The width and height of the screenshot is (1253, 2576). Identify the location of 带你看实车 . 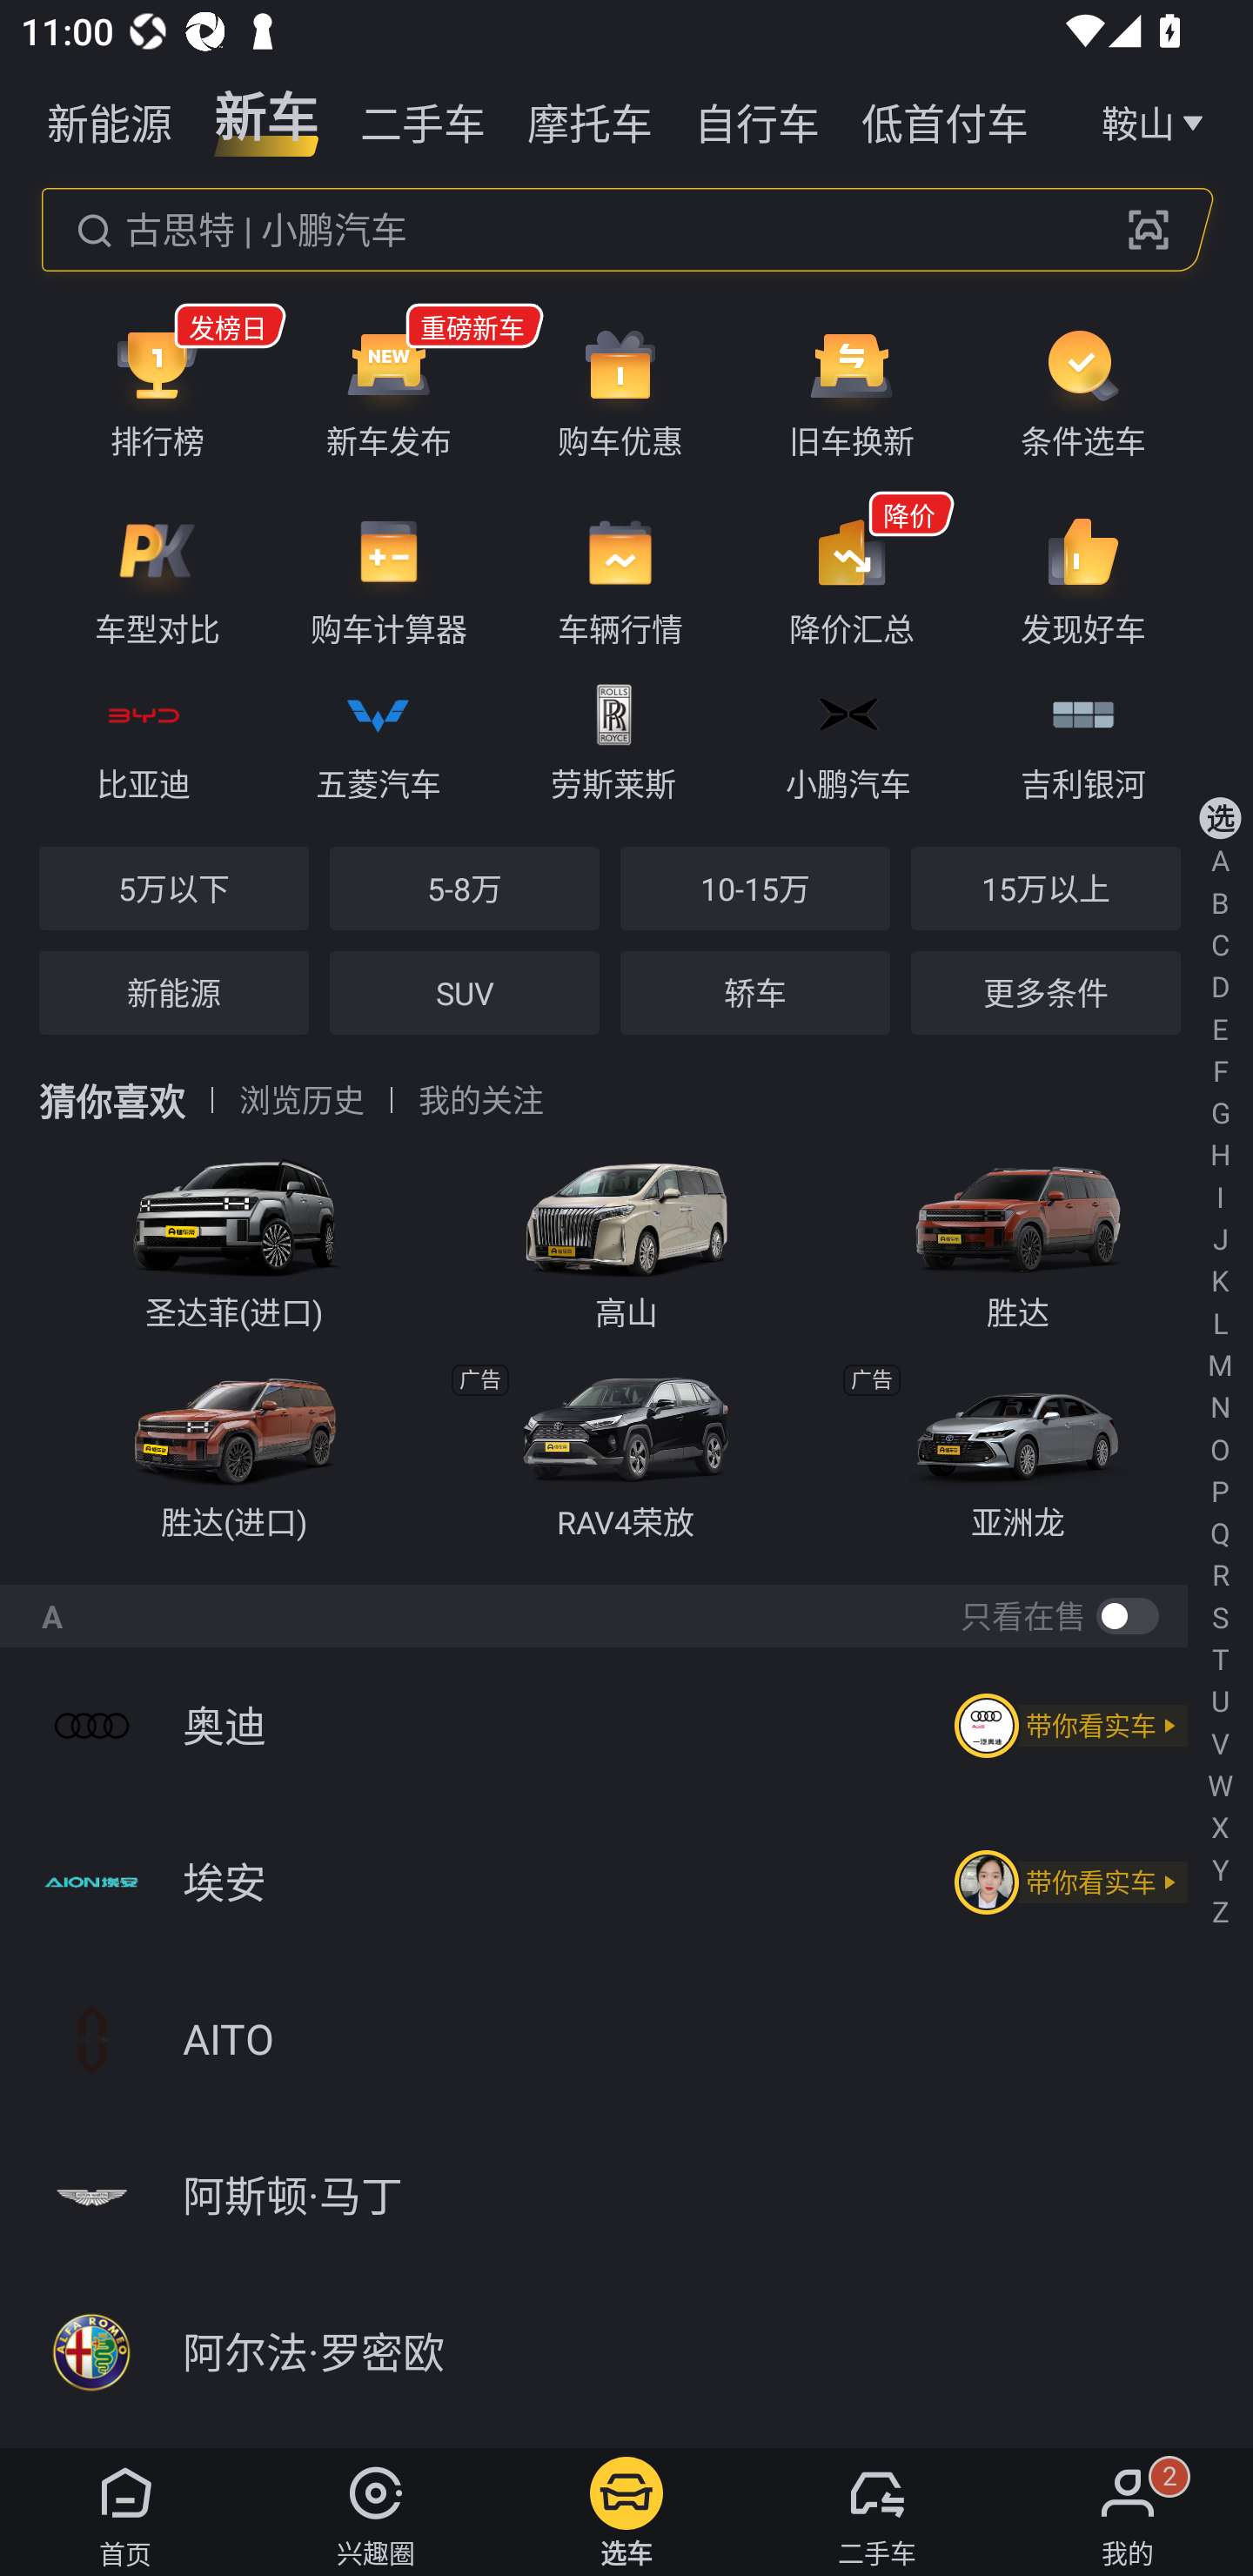
(1066, 1725).